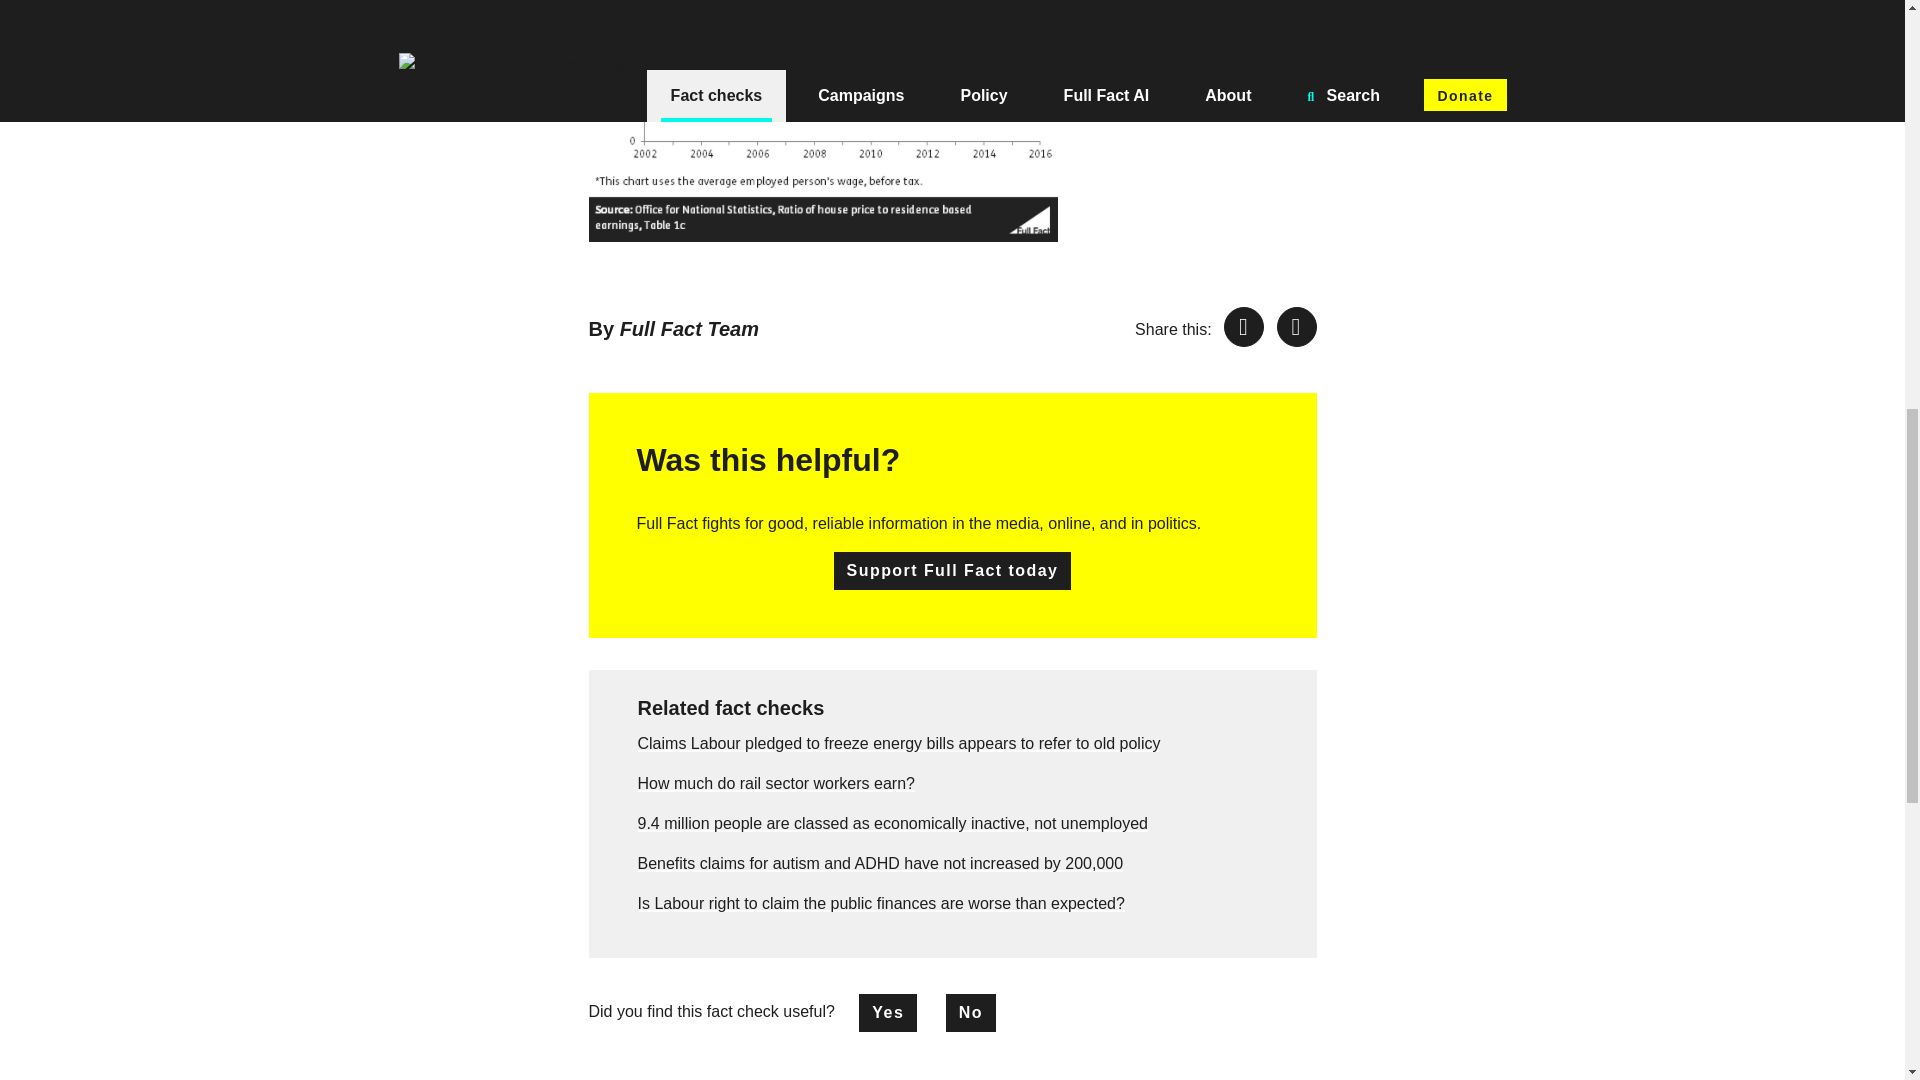 The height and width of the screenshot is (1080, 1920). Describe the element at coordinates (776, 783) in the screenshot. I see `How much do rail sector workers earn?` at that location.